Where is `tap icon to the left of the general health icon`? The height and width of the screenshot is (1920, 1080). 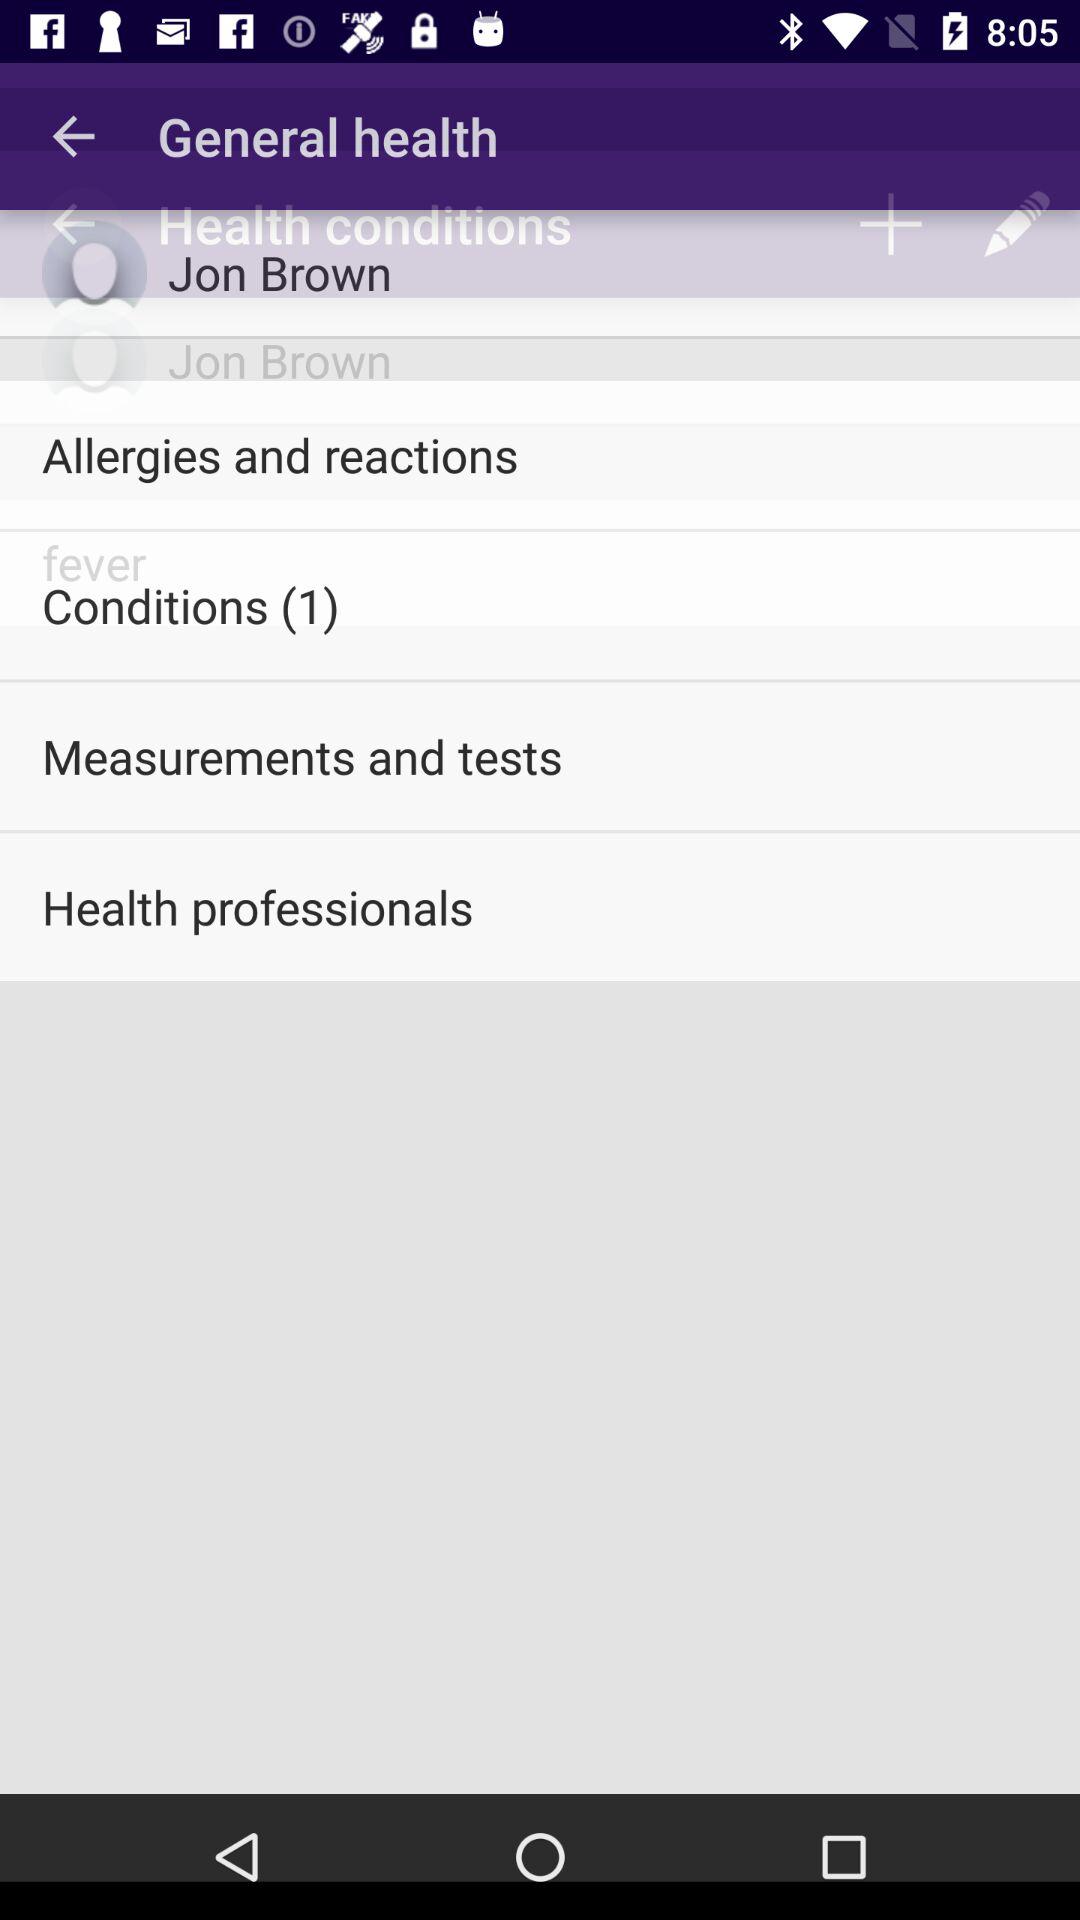 tap icon to the left of the general health icon is located at coordinates (73, 136).